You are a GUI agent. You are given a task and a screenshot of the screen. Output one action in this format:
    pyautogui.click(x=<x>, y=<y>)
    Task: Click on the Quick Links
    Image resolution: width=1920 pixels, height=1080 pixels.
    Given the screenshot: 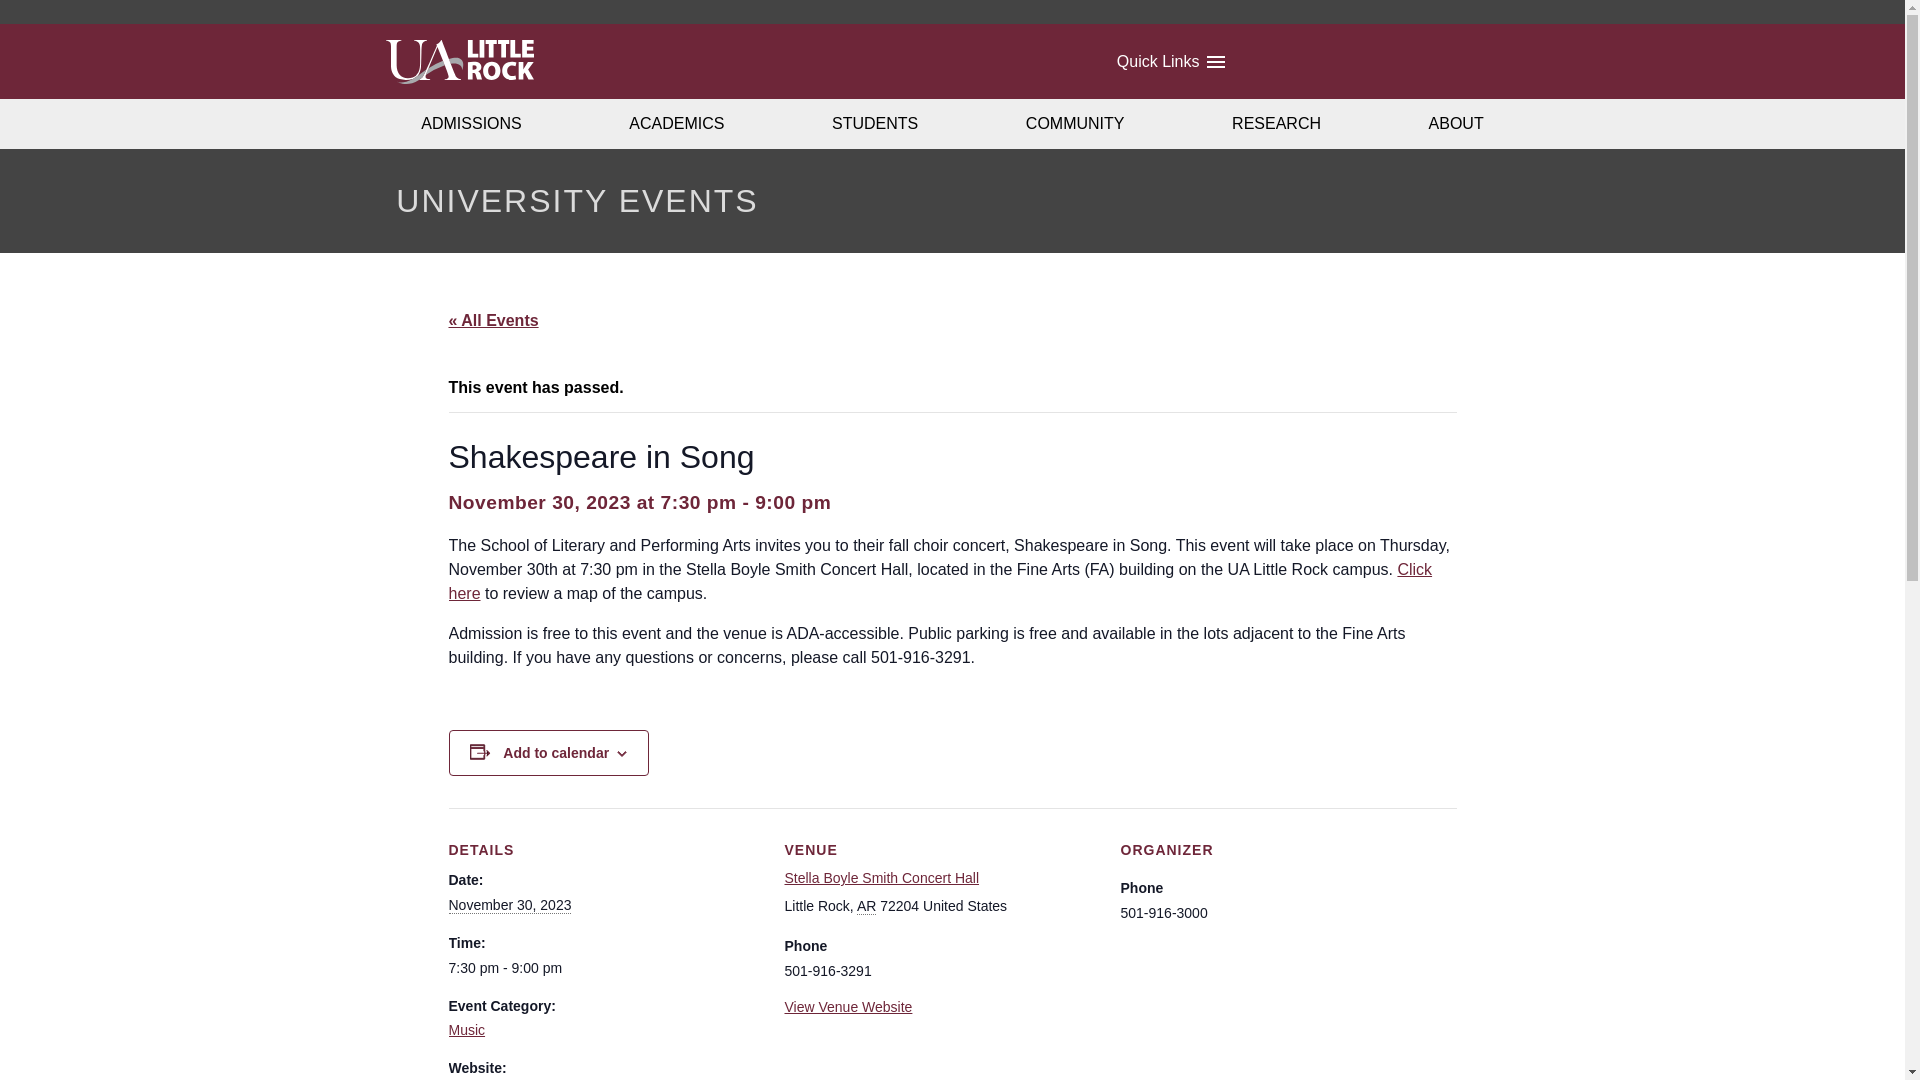 What is the action you would take?
    pyautogui.click(x=1168, y=62)
    